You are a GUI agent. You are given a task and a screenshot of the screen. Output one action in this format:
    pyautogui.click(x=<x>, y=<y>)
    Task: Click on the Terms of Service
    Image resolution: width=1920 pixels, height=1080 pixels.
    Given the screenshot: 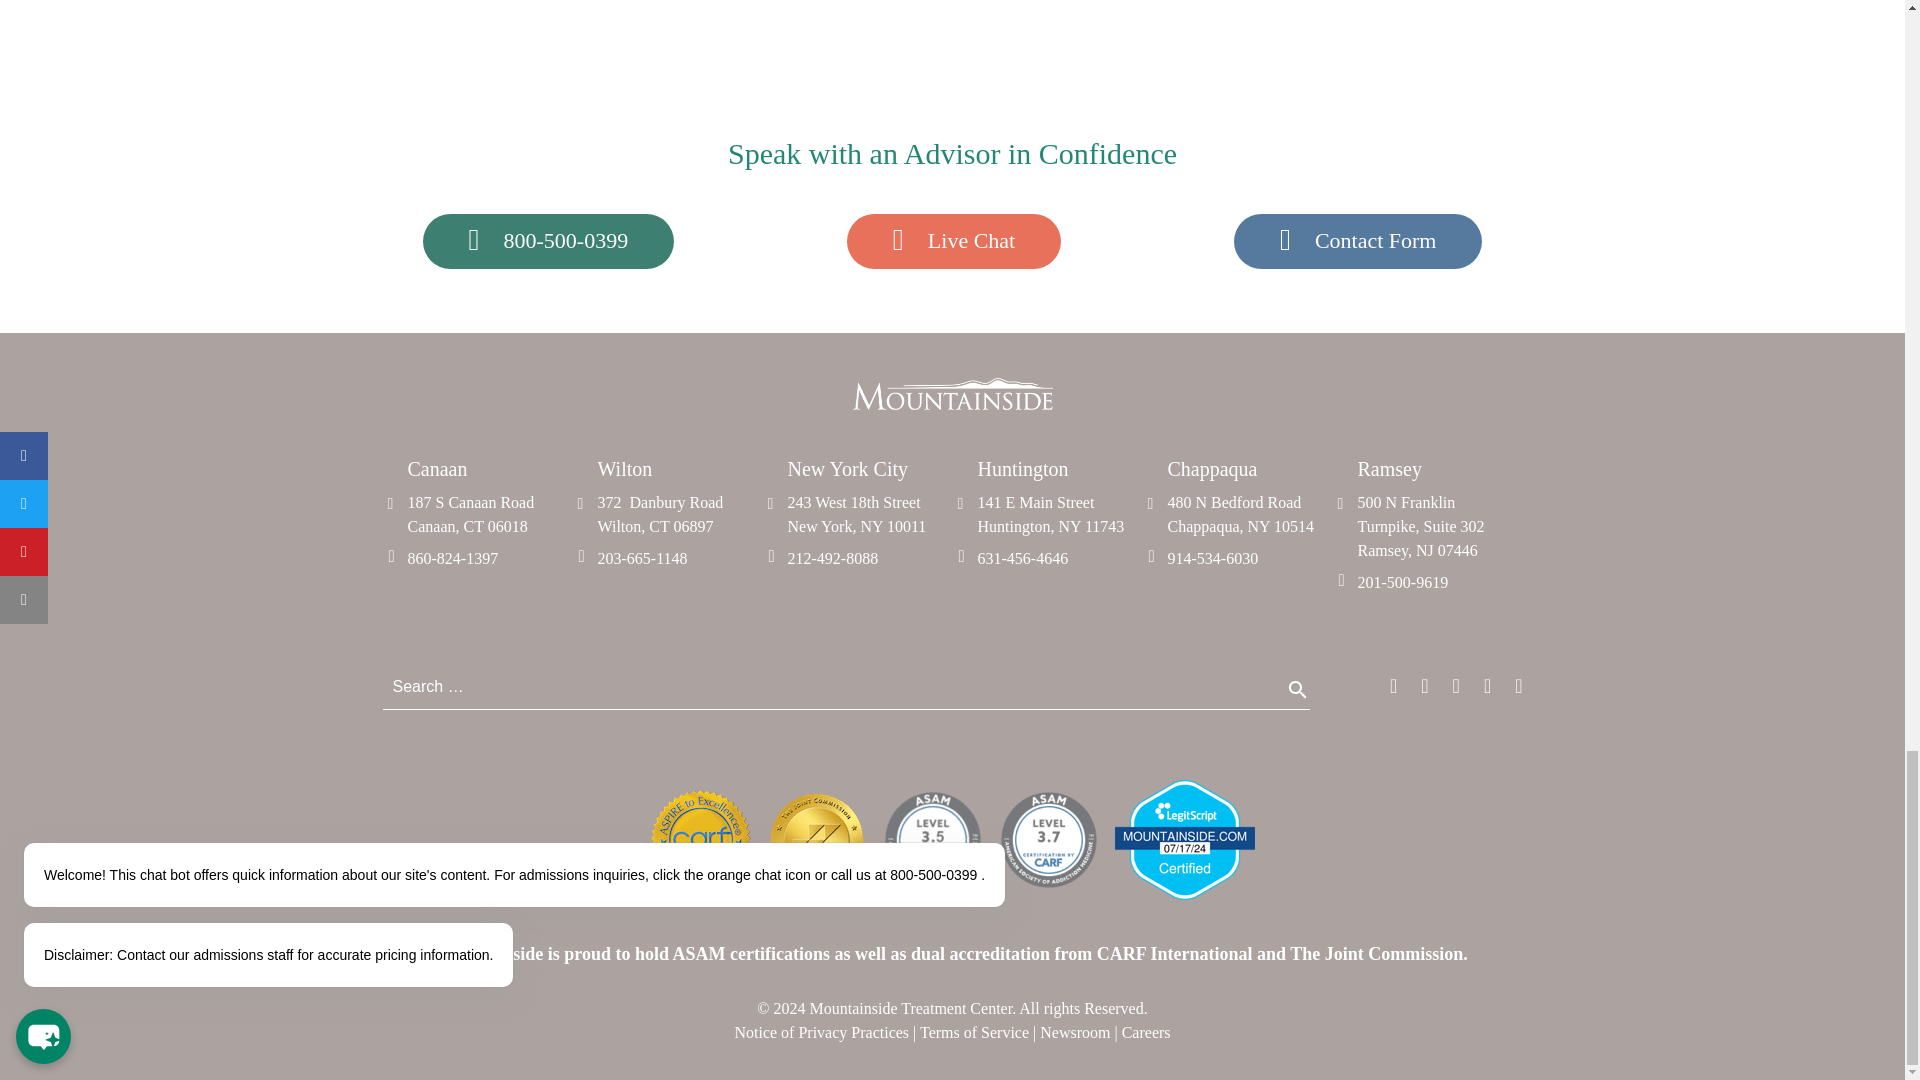 What is the action you would take?
    pyautogui.click(x=1438, y=583)
    